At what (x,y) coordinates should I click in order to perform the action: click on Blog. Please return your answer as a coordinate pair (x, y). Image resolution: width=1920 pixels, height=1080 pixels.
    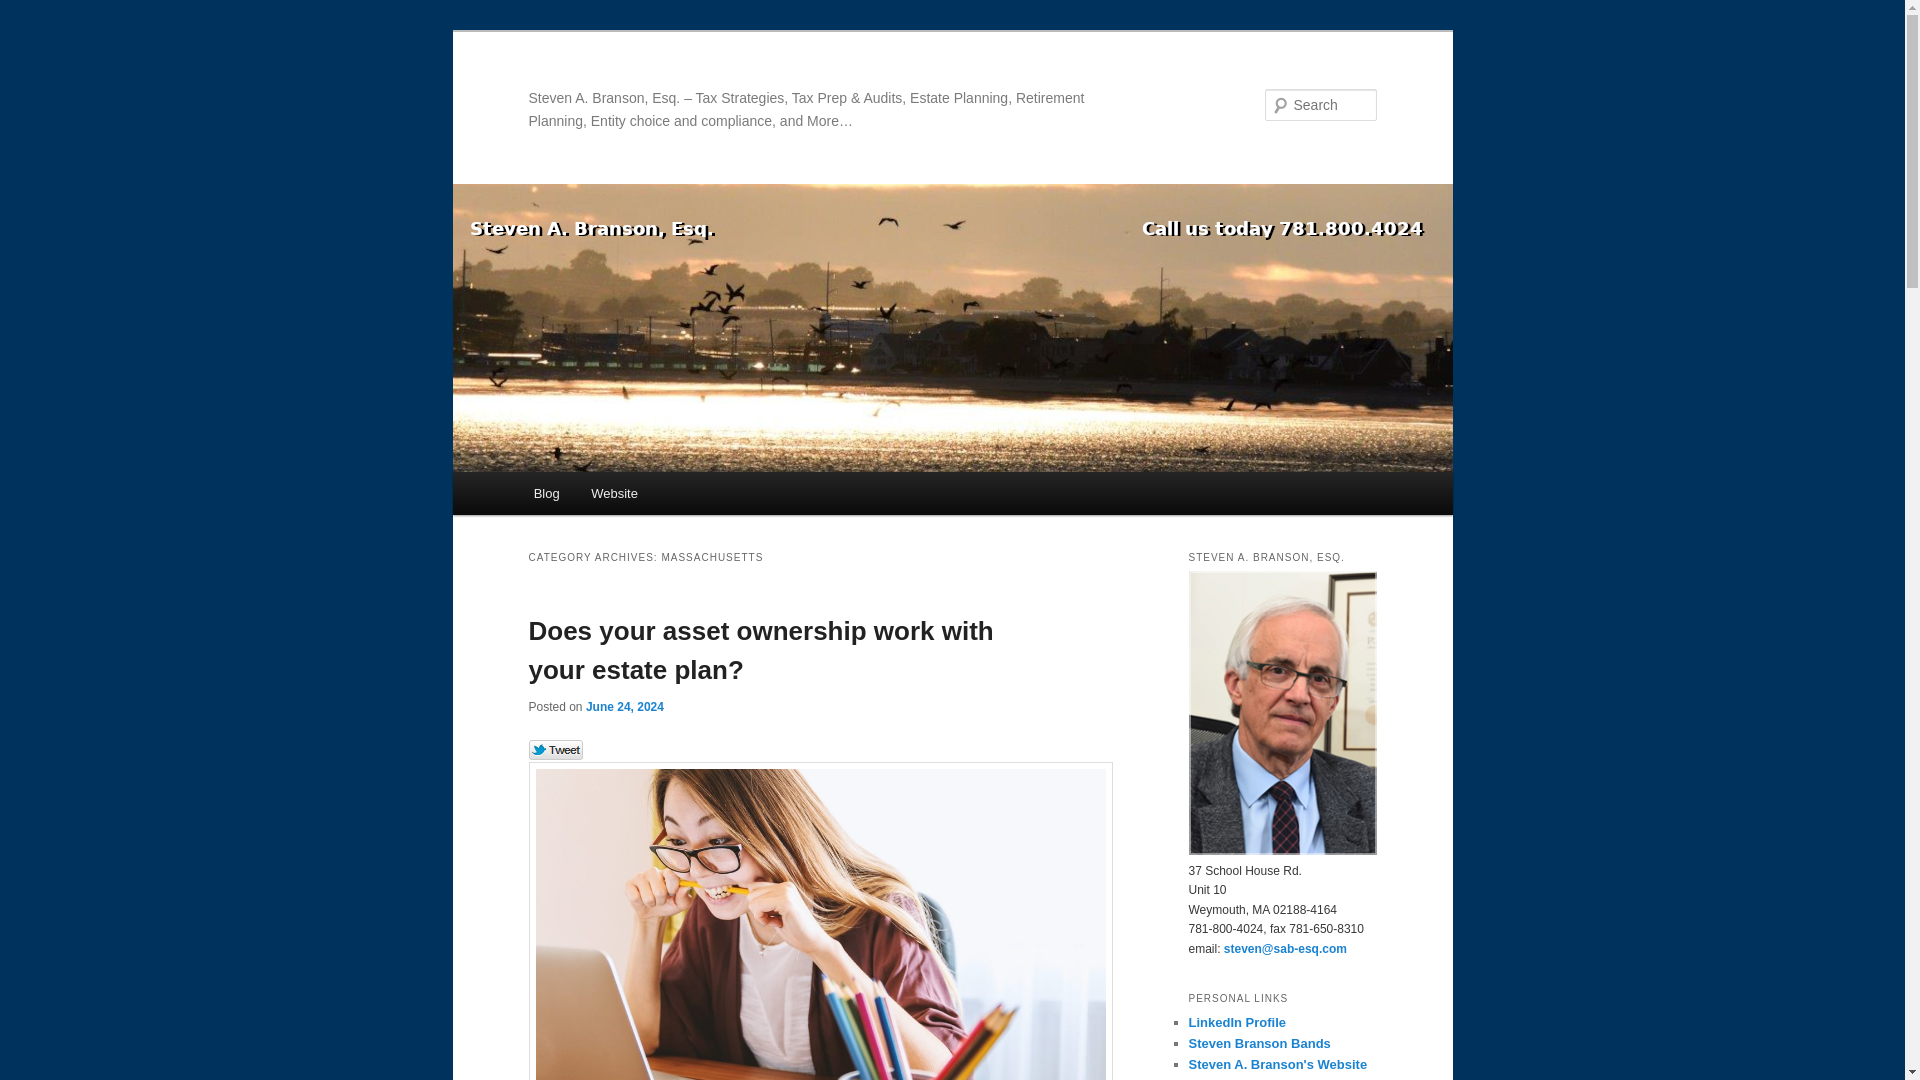
    Looking at the image, I should click on (547, 493).